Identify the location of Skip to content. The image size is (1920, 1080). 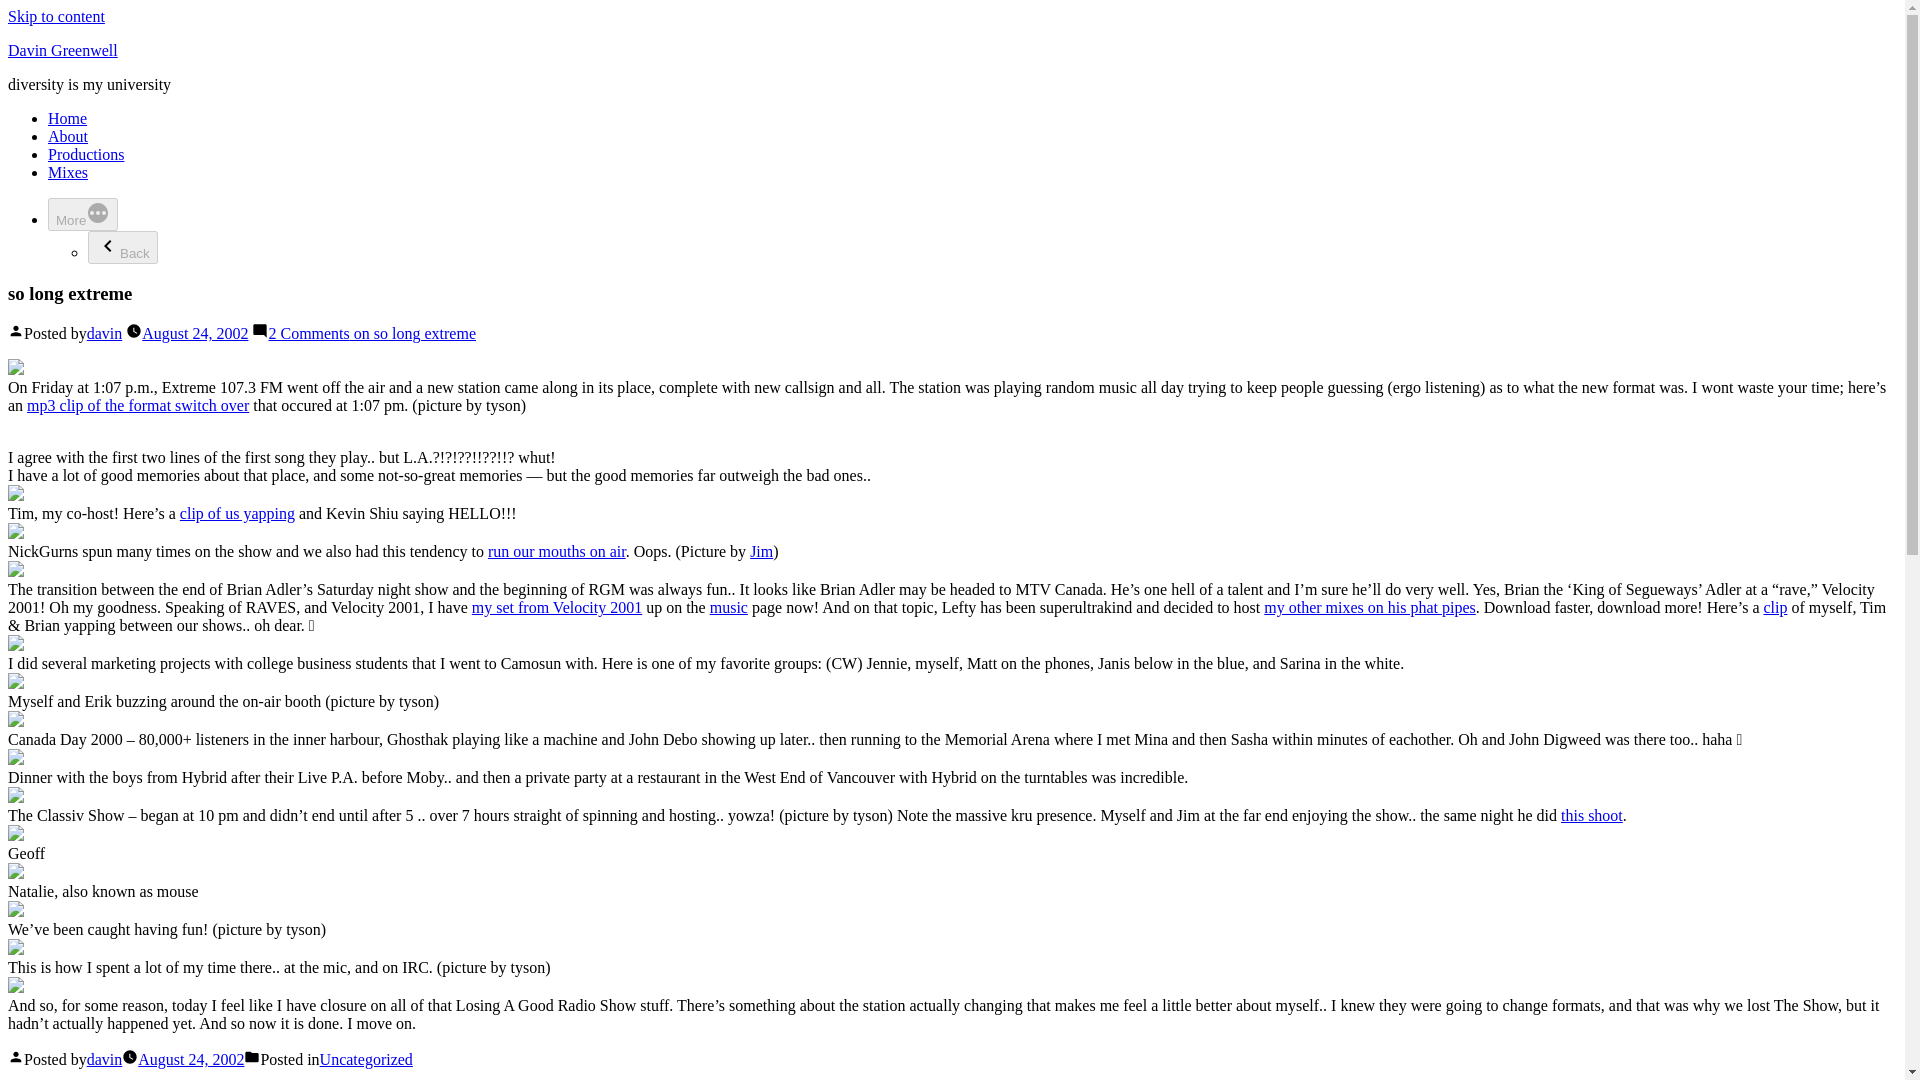
(56, 16).